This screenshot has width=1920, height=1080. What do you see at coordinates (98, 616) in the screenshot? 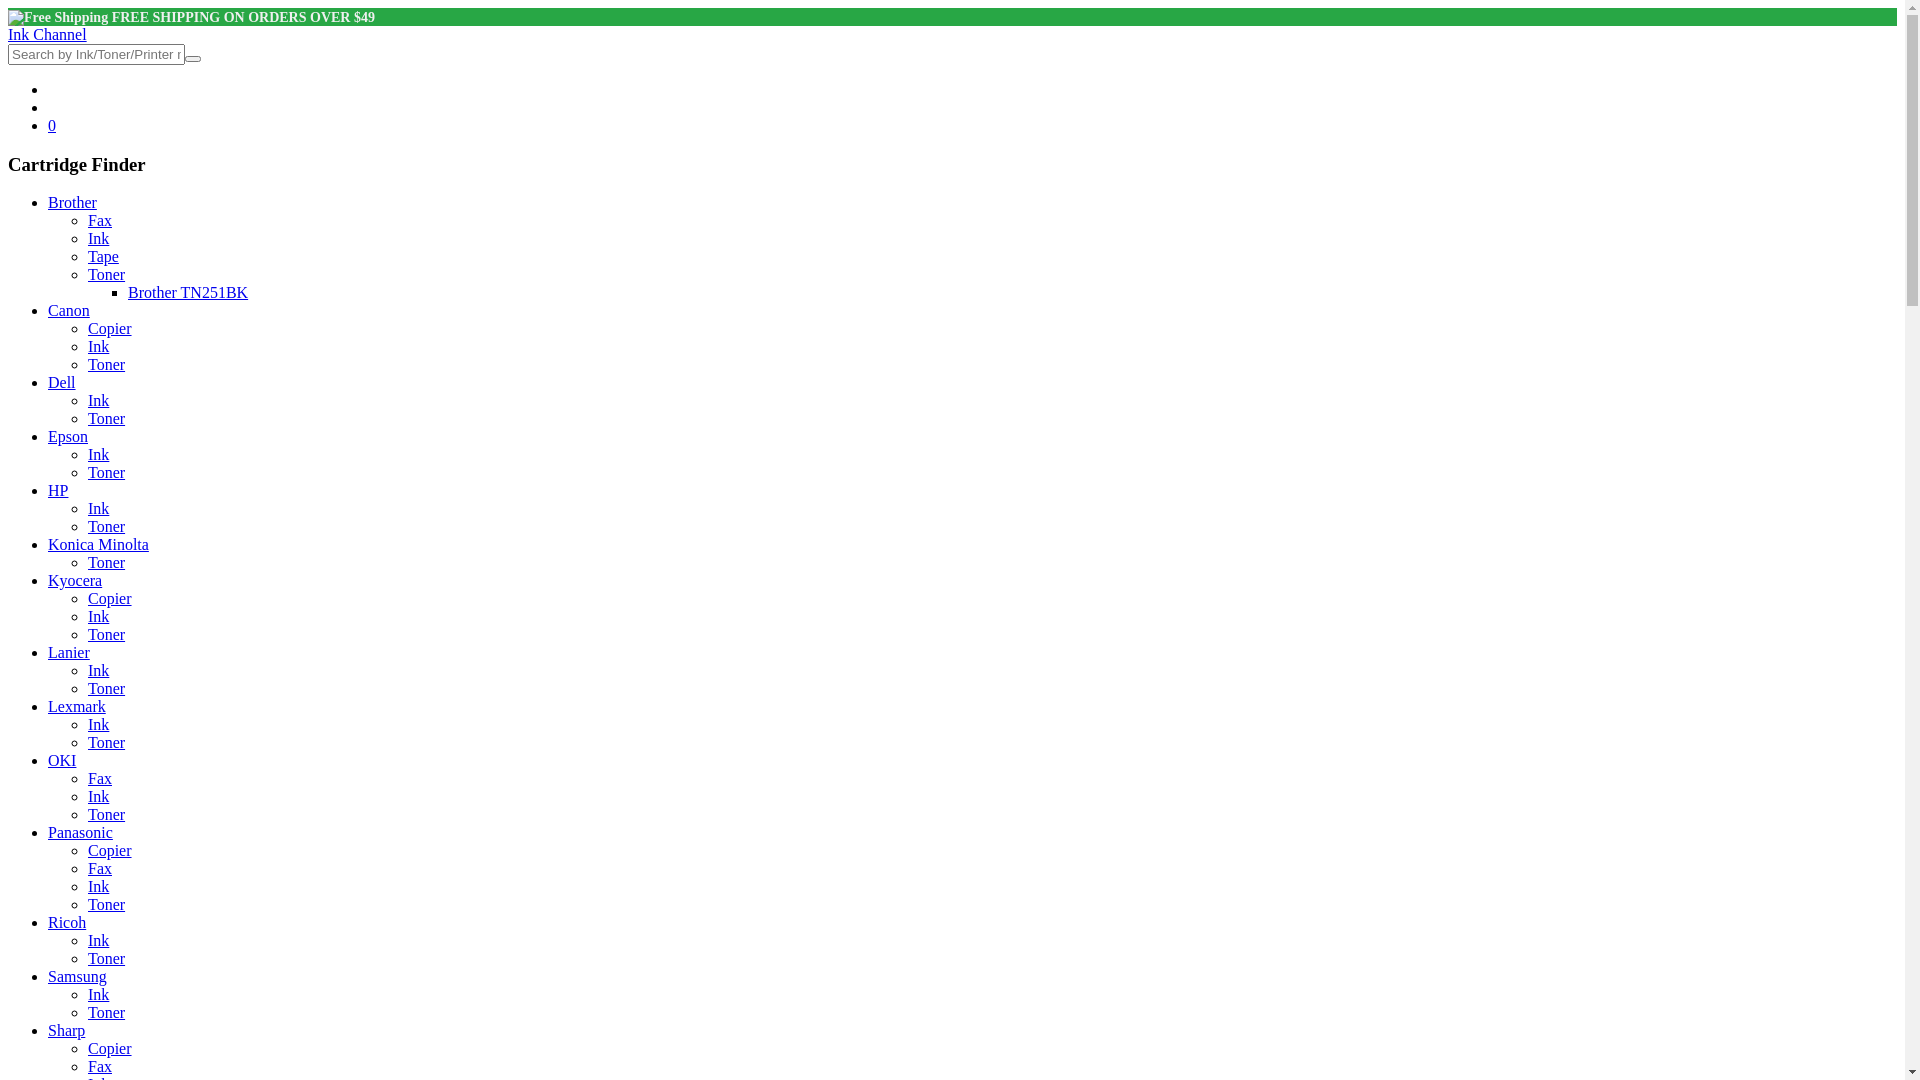
I see `Ink` at bounding box center [98, 616].